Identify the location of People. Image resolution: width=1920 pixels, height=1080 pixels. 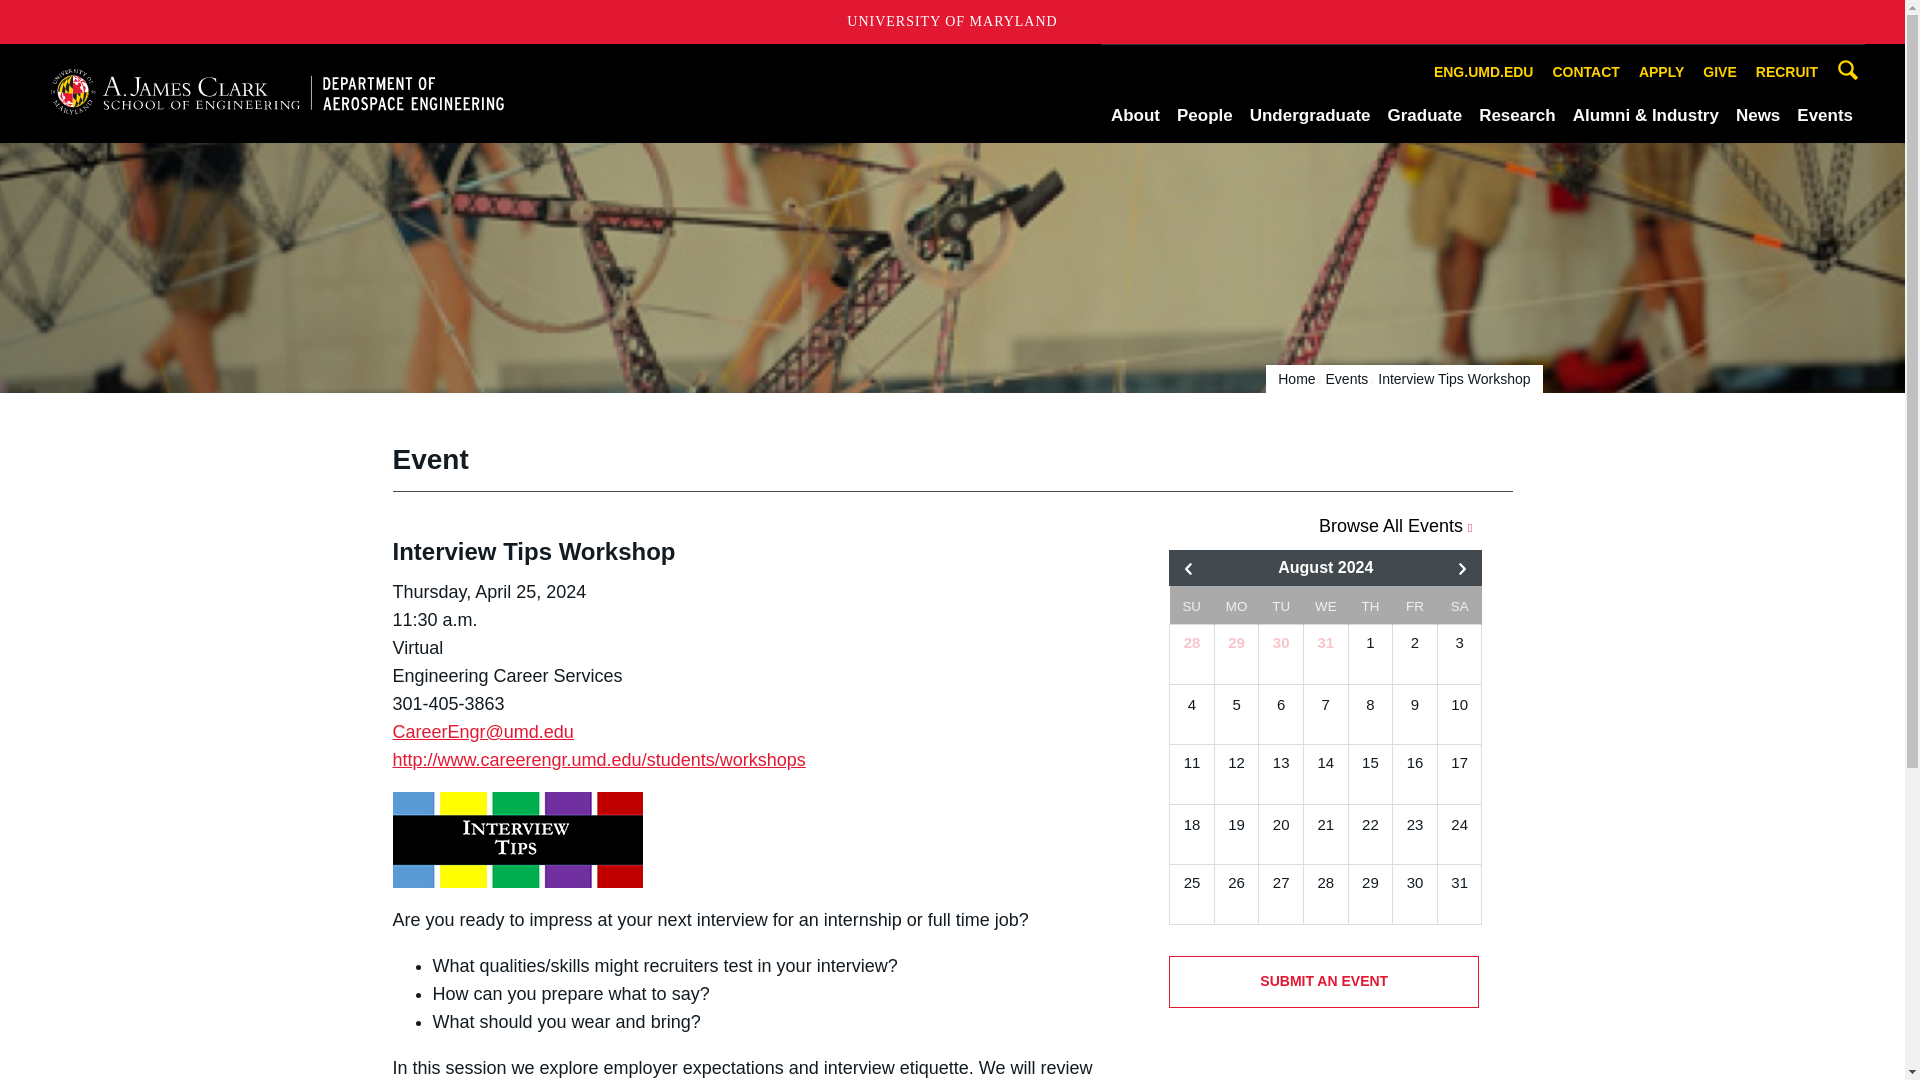
(1204, 115).